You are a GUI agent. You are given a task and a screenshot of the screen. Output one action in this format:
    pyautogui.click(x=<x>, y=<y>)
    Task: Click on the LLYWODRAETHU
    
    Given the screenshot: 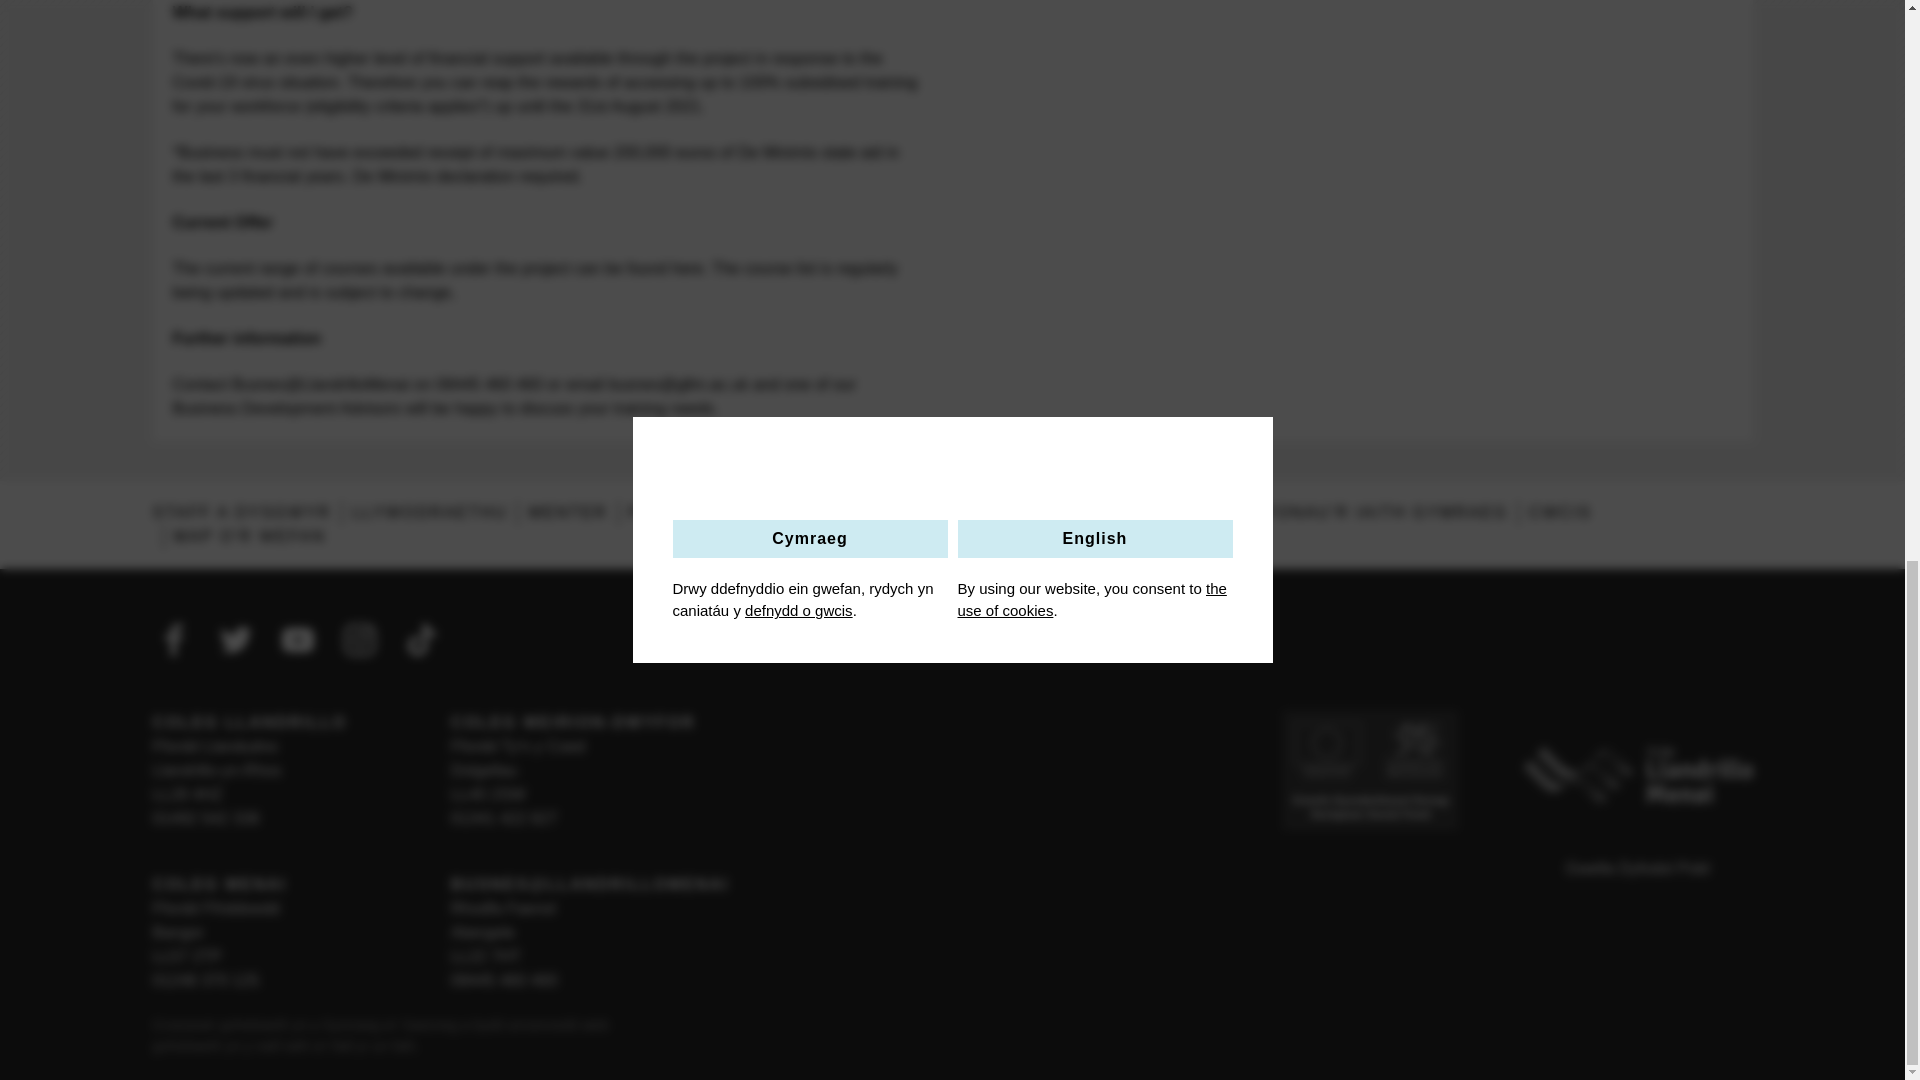 What is the action you would take?
    pyautogui.click(x=428, y=512)
    